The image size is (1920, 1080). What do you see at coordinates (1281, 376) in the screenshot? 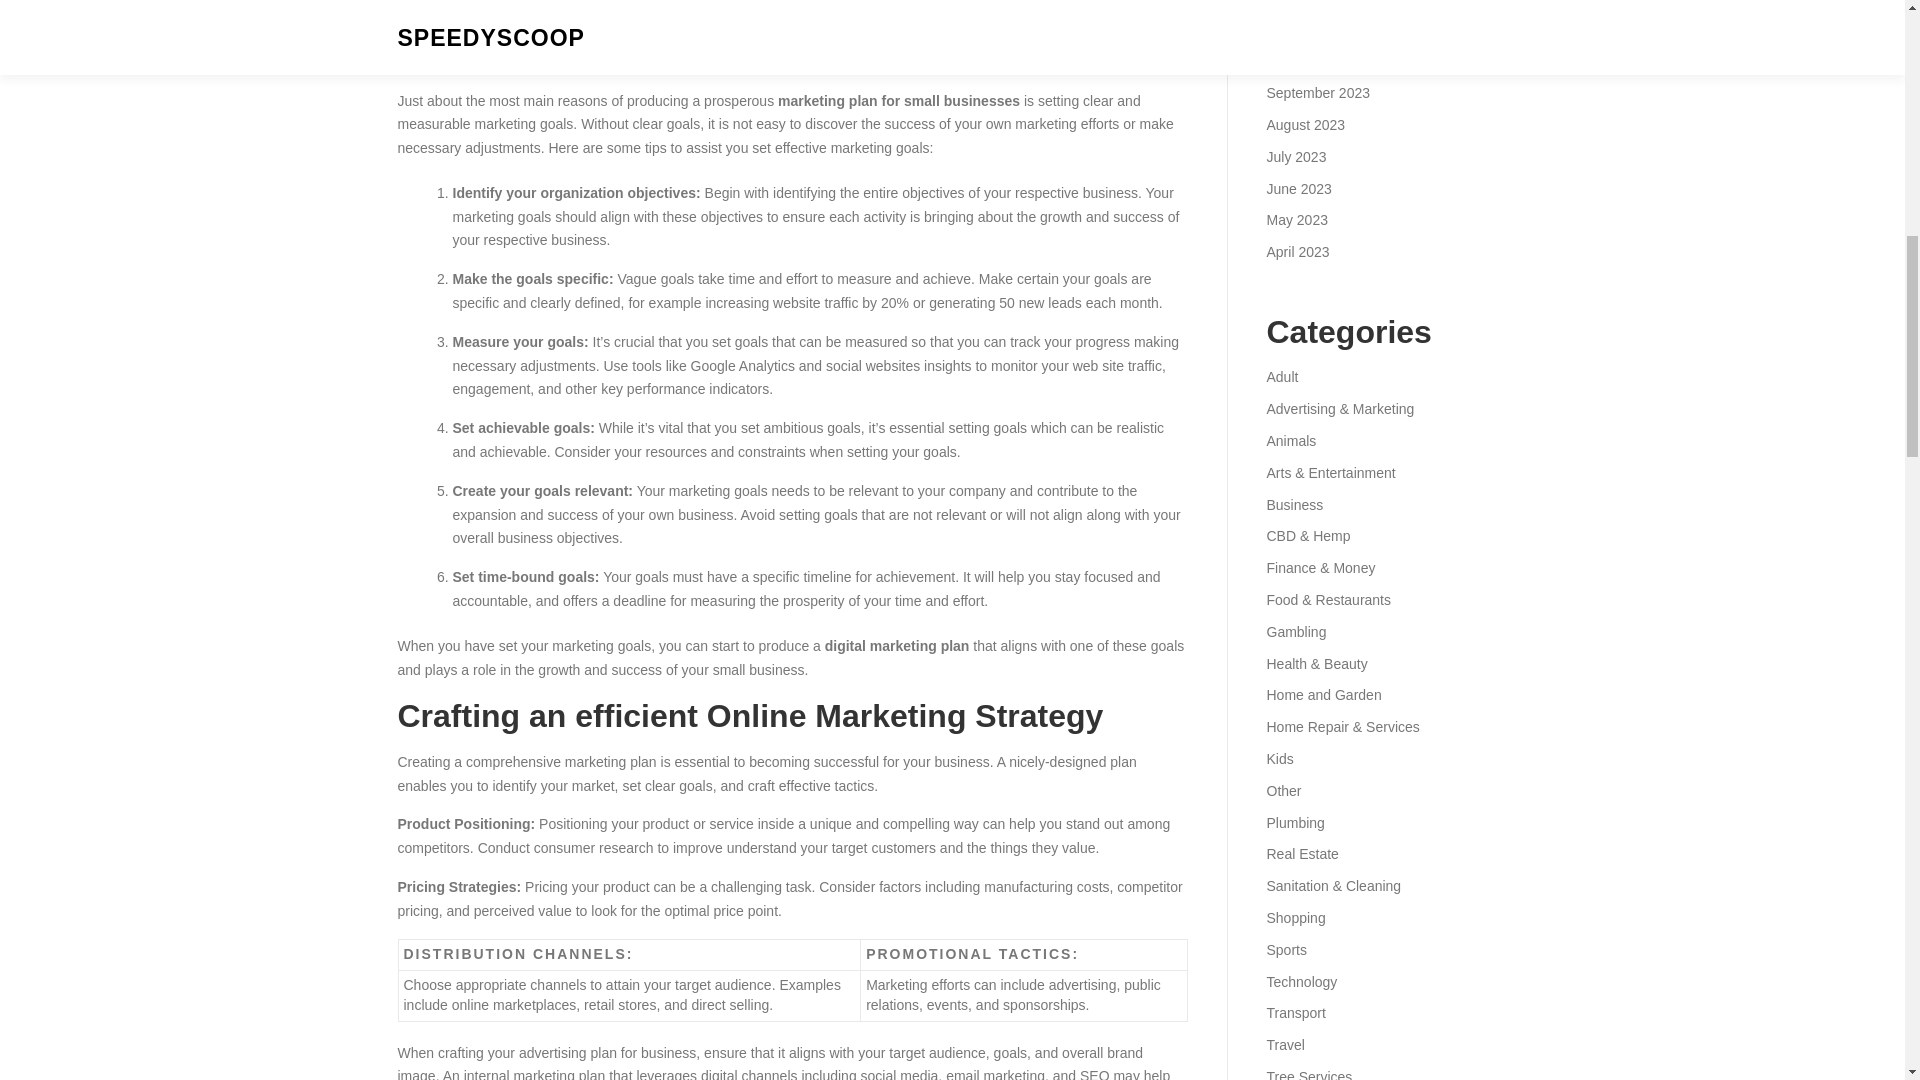
I see `Adult` at bounding box center [1281, 376].